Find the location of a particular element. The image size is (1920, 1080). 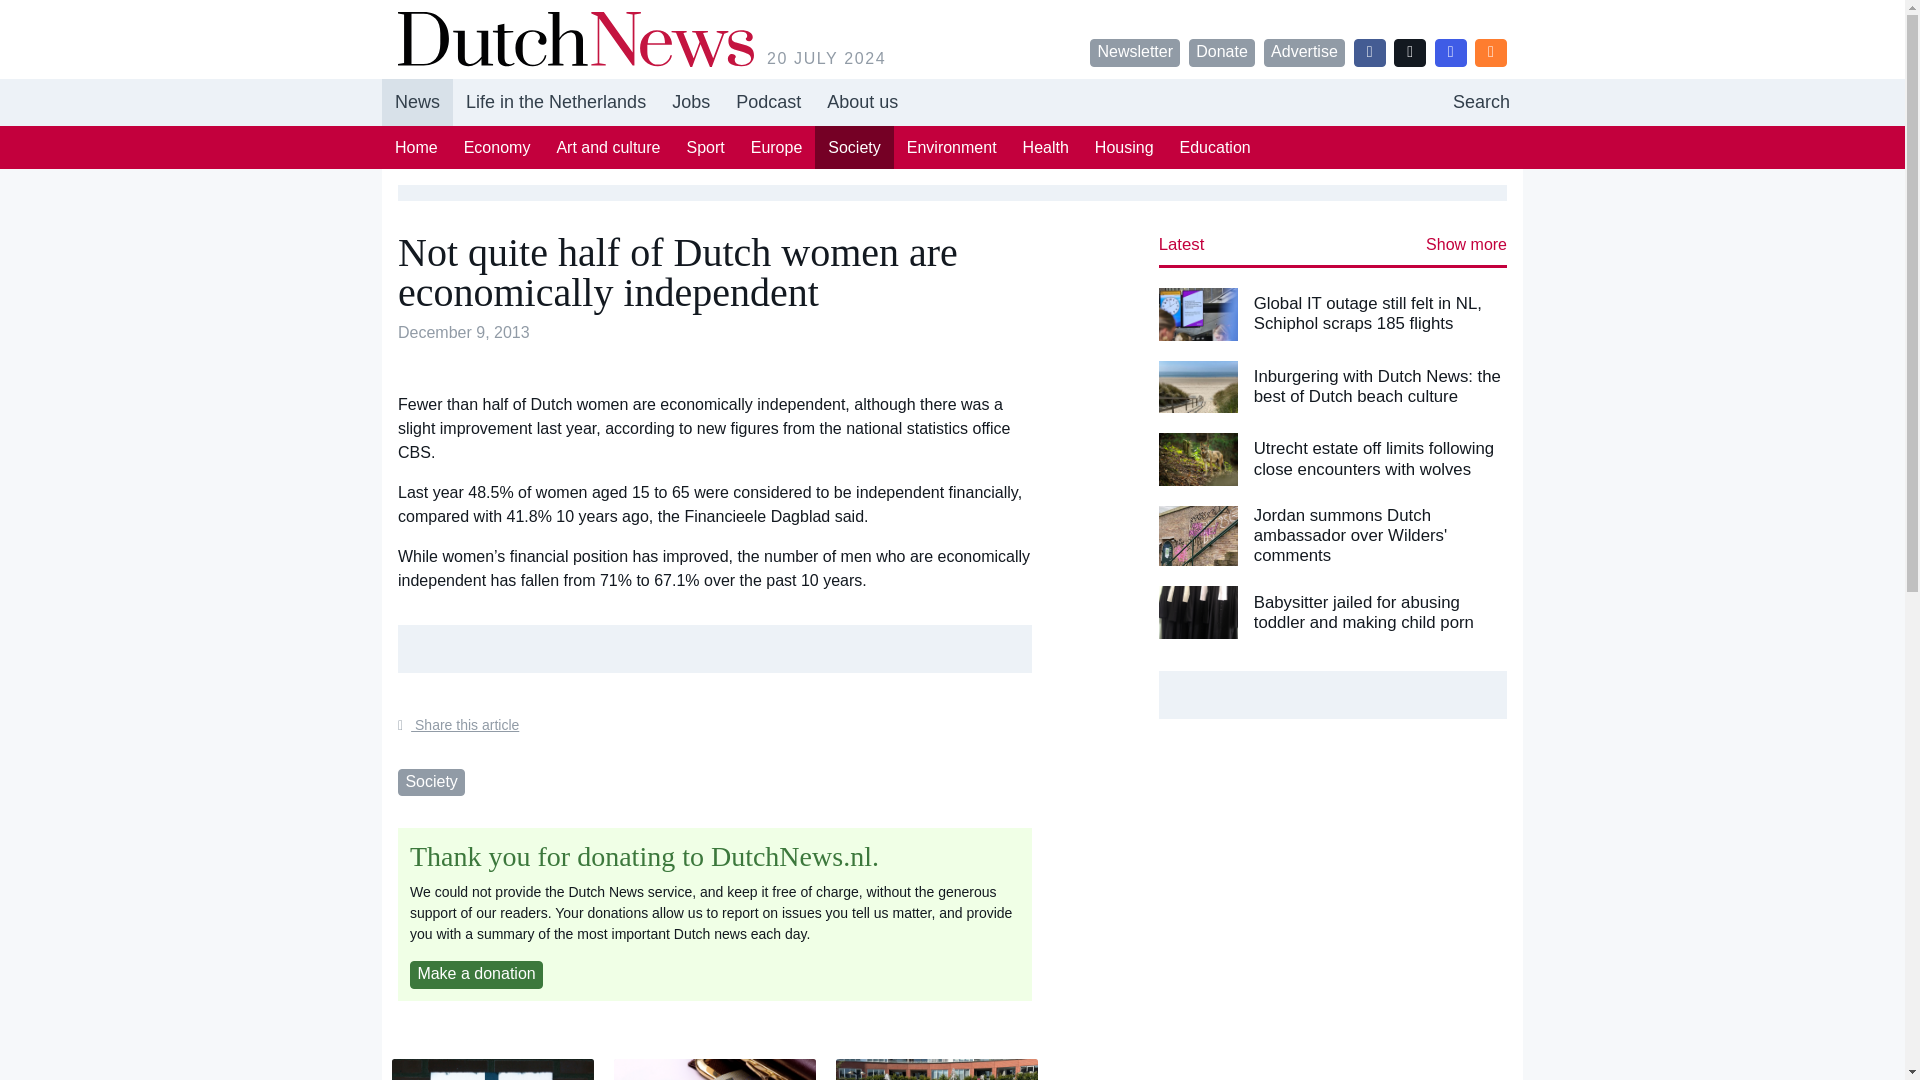

Podcast is located at coordinates (768, 102).